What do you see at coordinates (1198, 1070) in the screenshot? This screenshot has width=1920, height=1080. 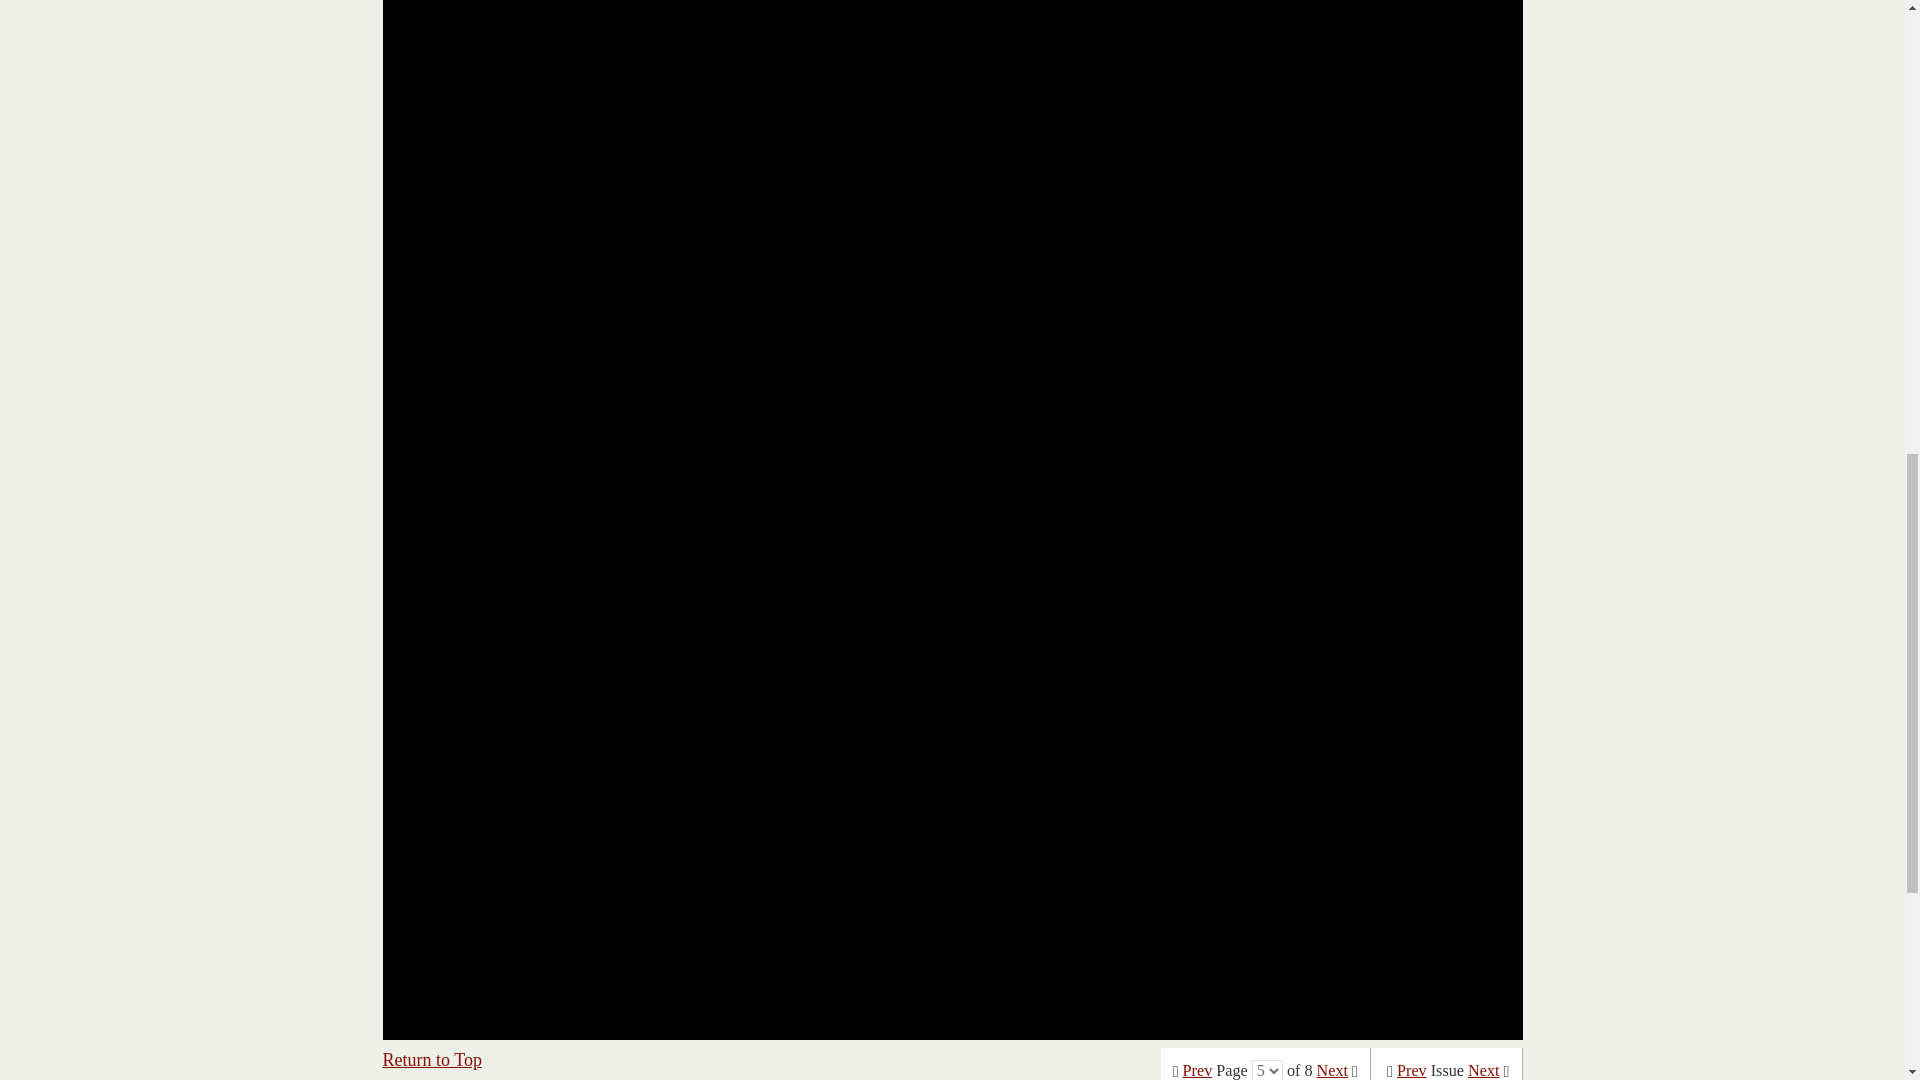 I see `Prev` at bounding box center [1198, 1070].